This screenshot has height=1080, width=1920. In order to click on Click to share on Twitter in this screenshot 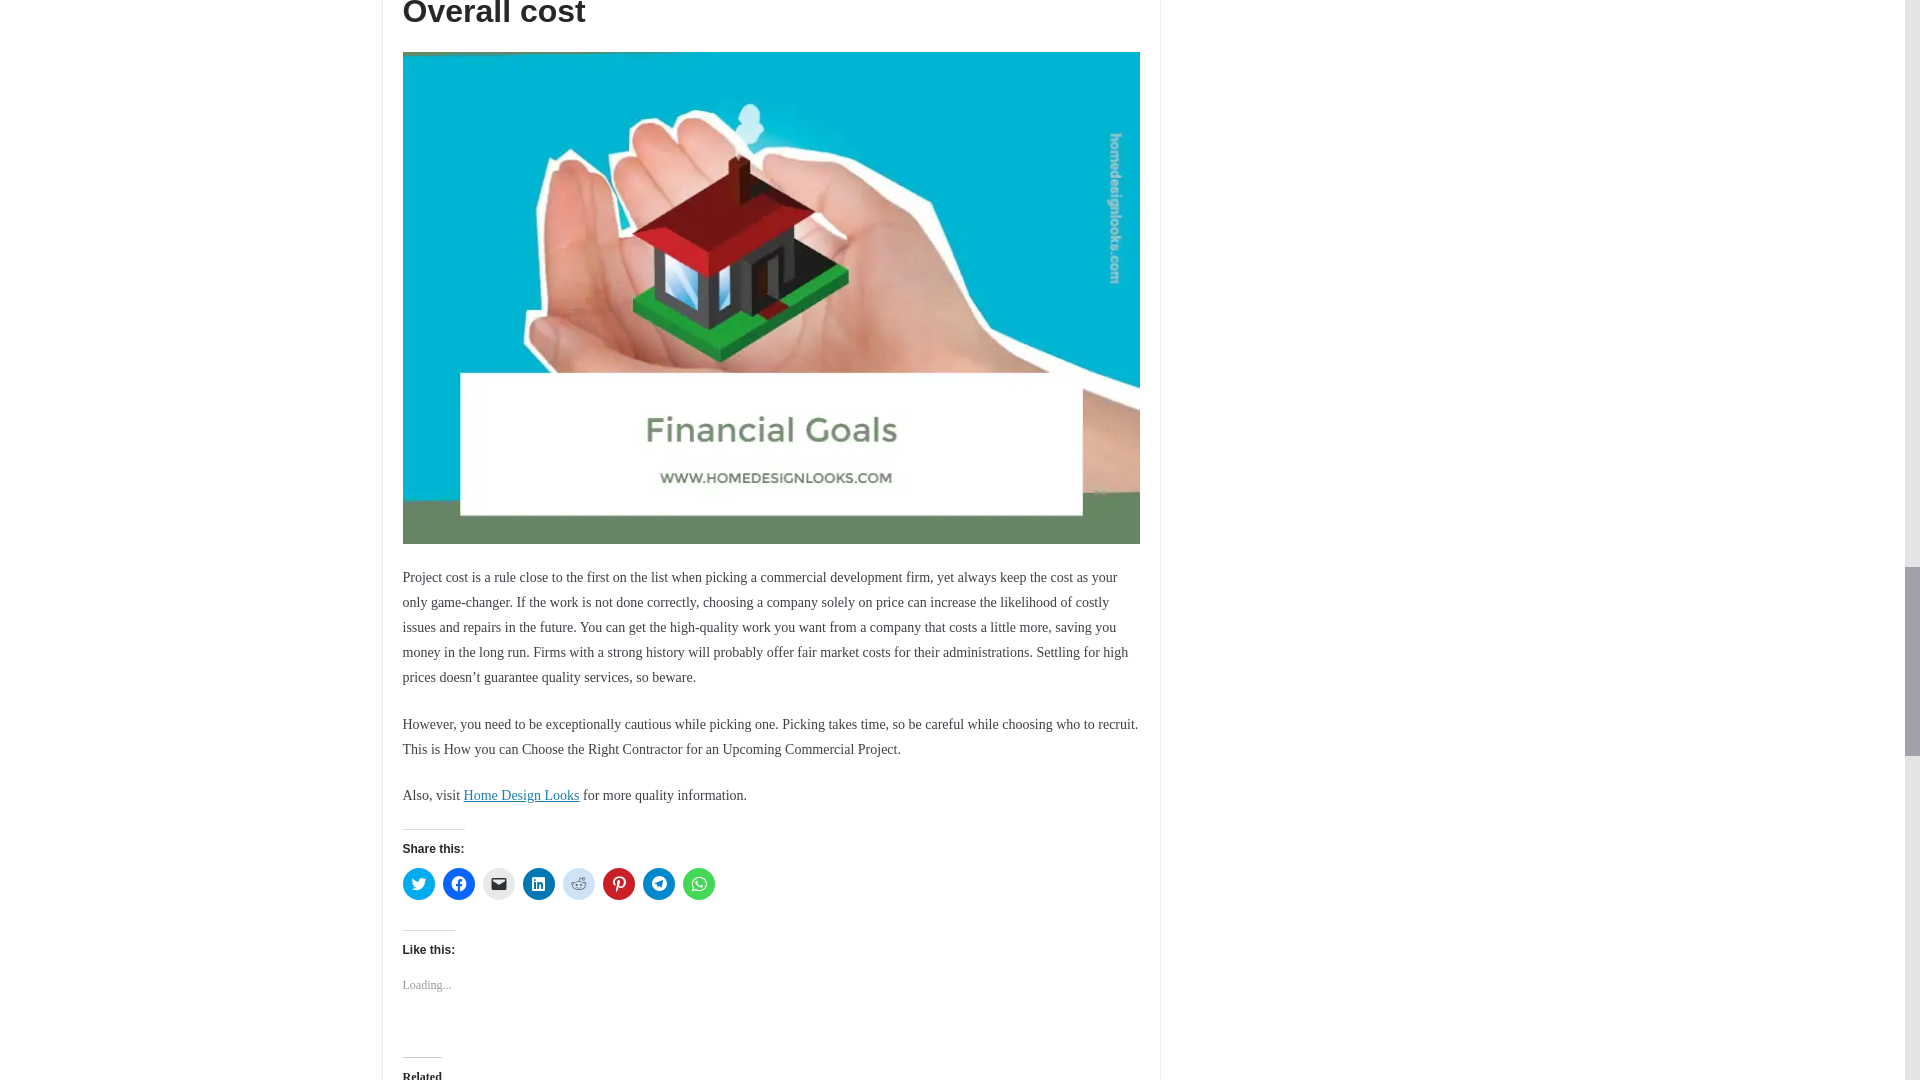, I will do `click(417, 884)`.